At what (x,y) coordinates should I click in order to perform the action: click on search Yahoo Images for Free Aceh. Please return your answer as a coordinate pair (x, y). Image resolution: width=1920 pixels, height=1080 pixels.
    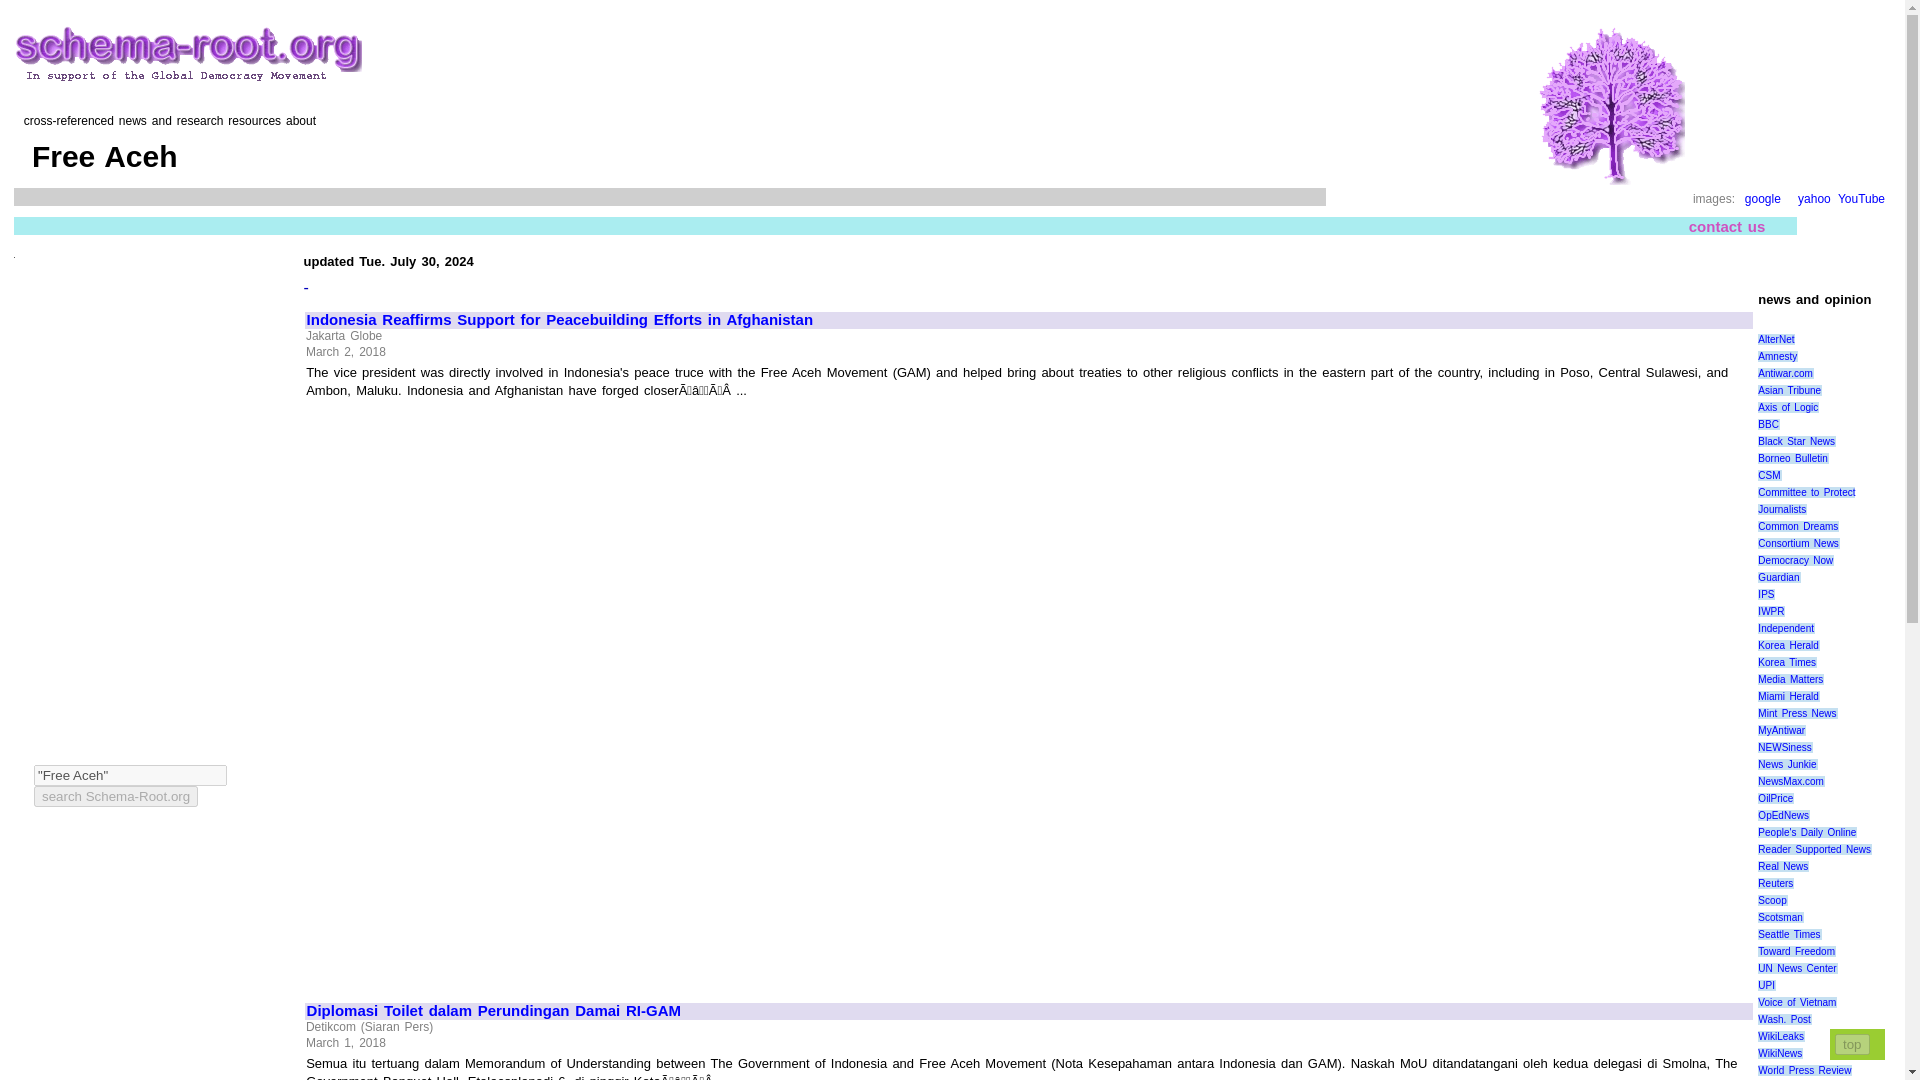
    Looking at the image, I should click on (1814, 199).